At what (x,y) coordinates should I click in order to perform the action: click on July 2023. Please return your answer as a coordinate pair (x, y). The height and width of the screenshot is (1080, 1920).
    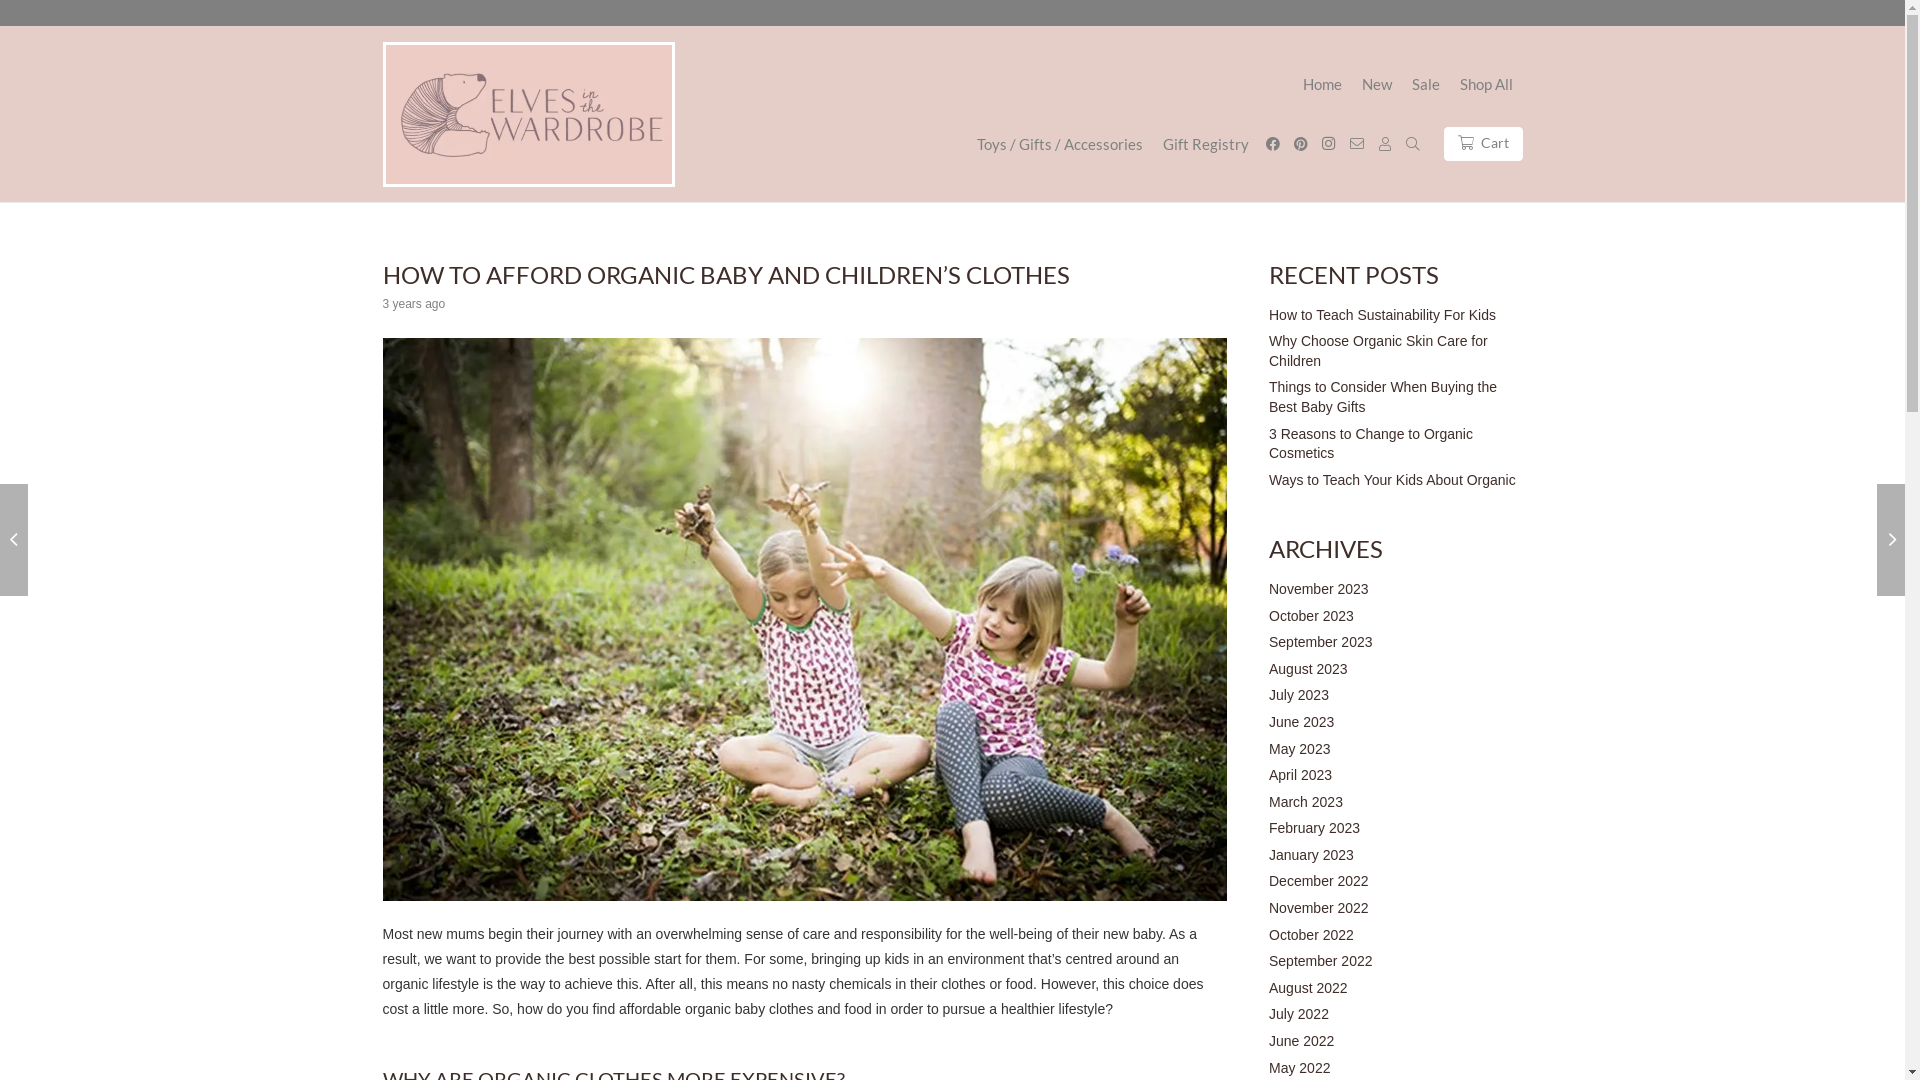
    Looking at the image, I should click on (1299, 695).